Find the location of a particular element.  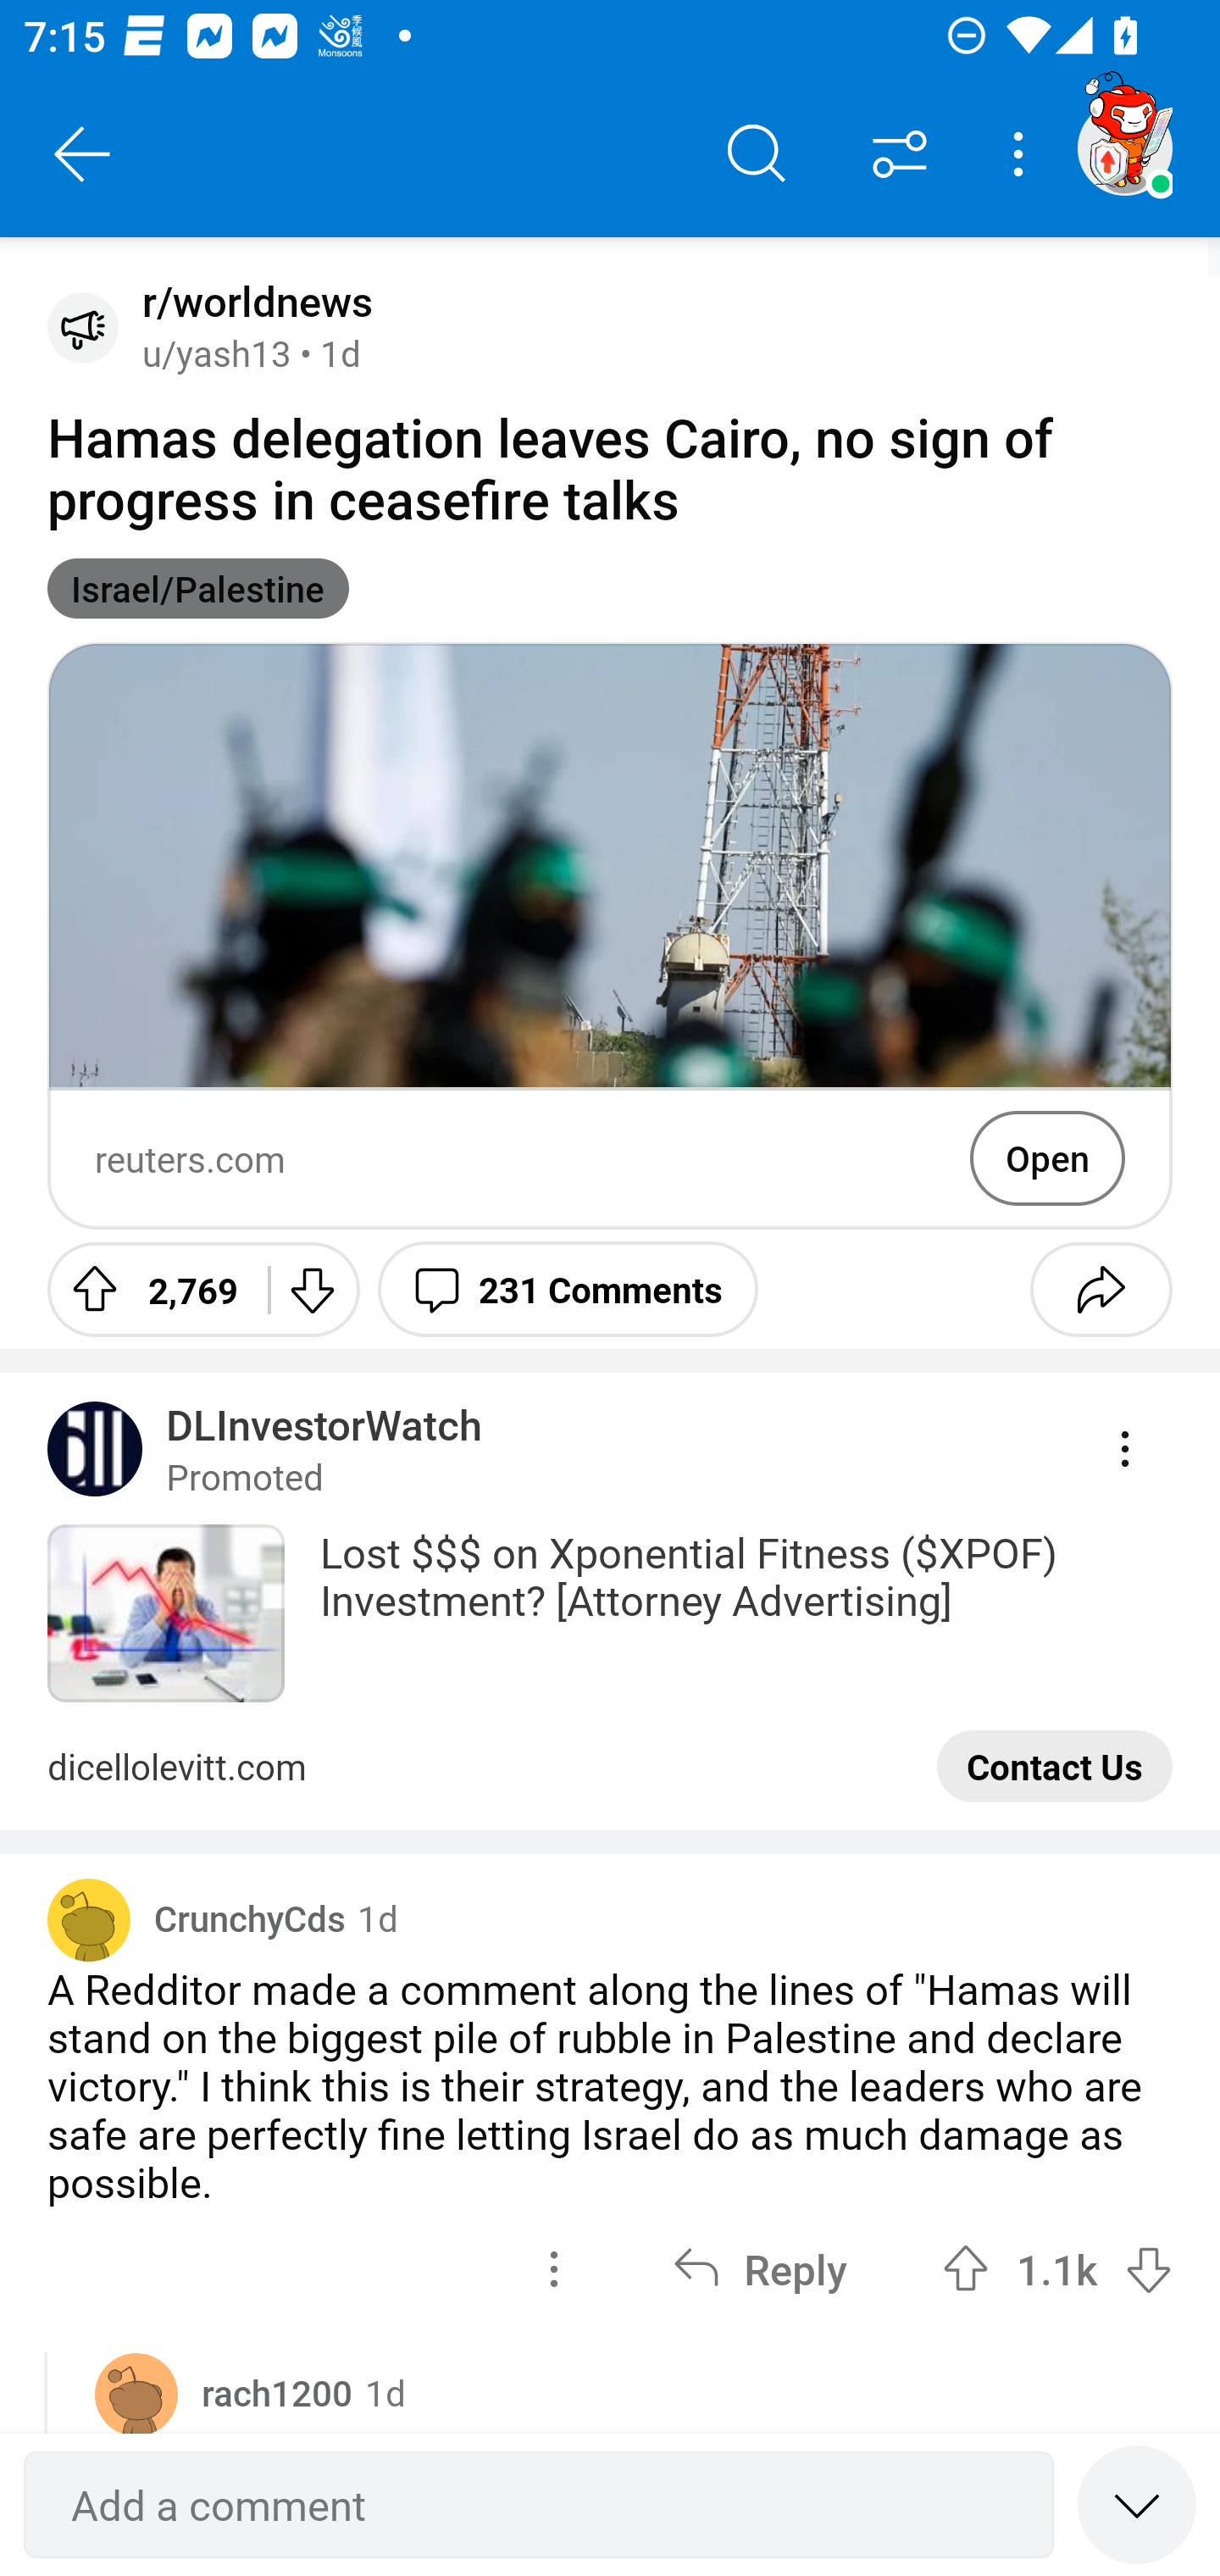

231 Comments is located at coordinates (568, 1289).